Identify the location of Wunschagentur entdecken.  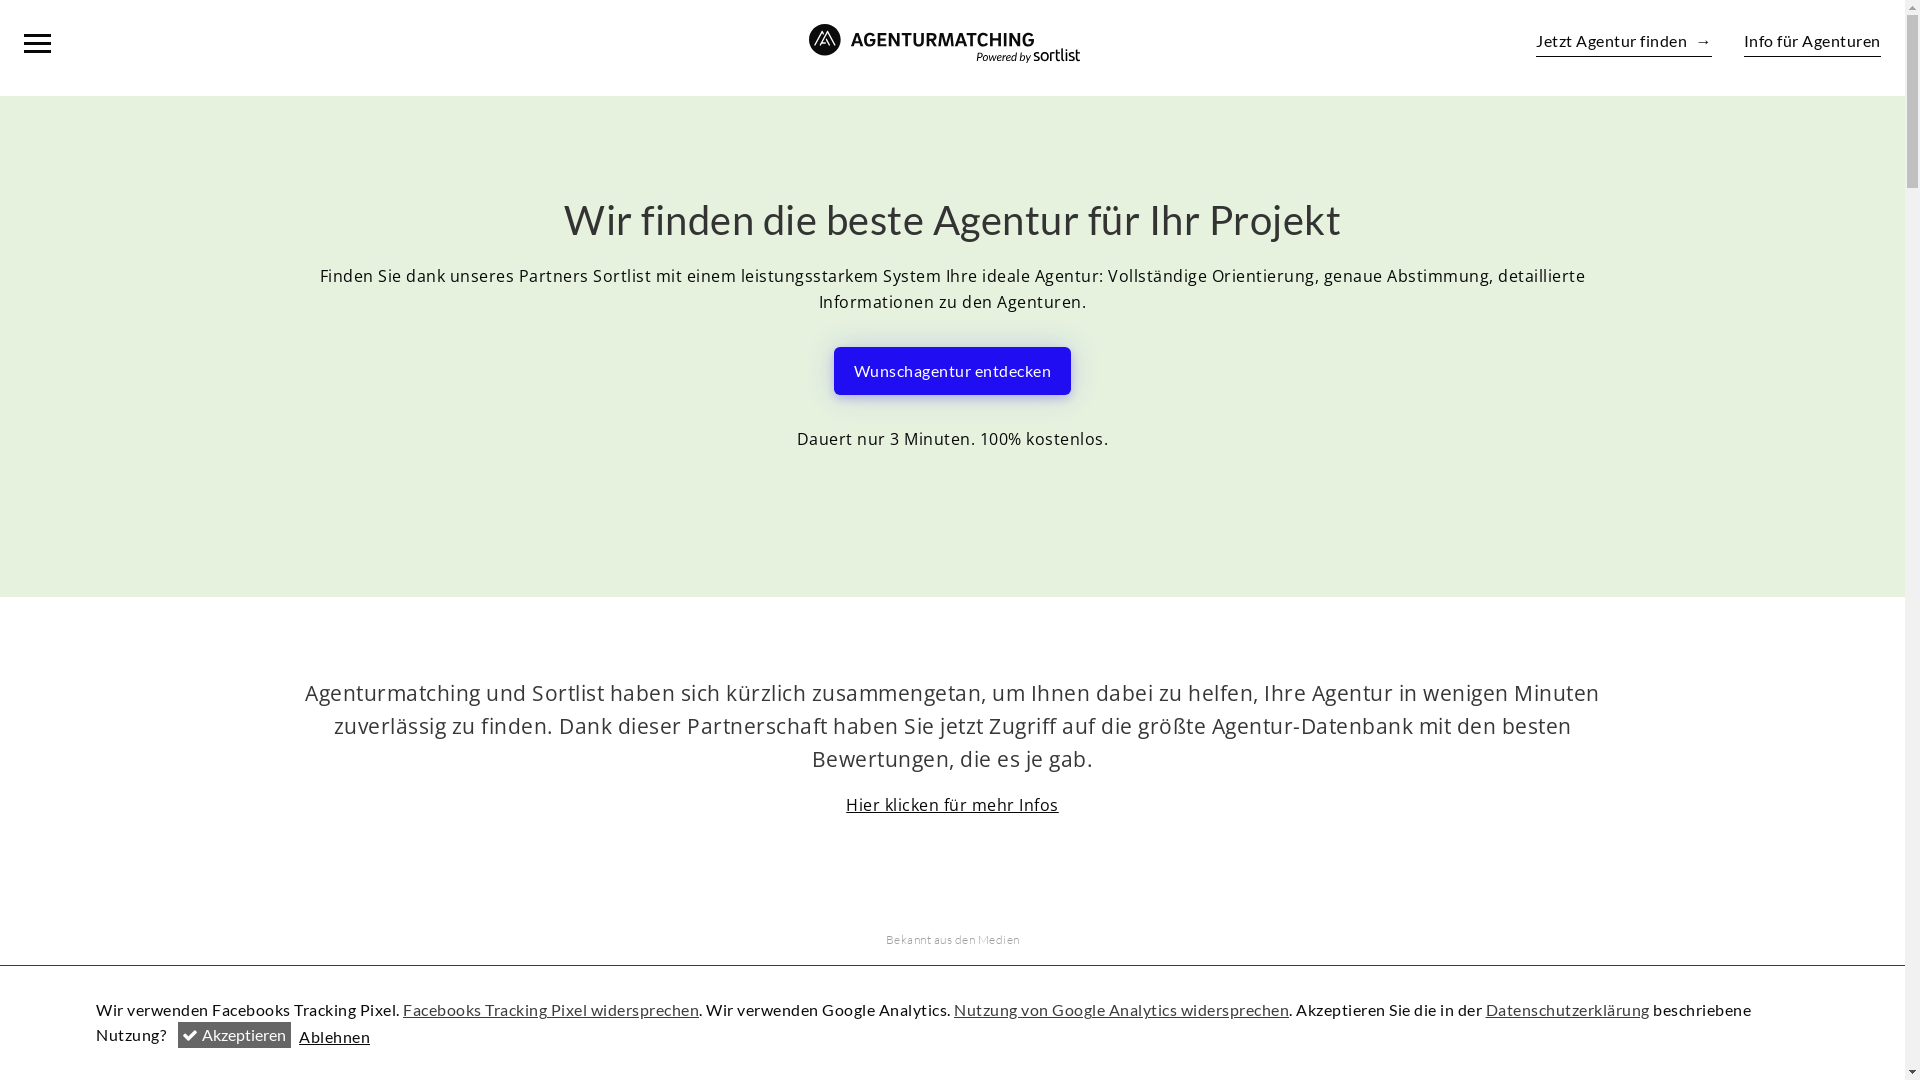
(953, 371).